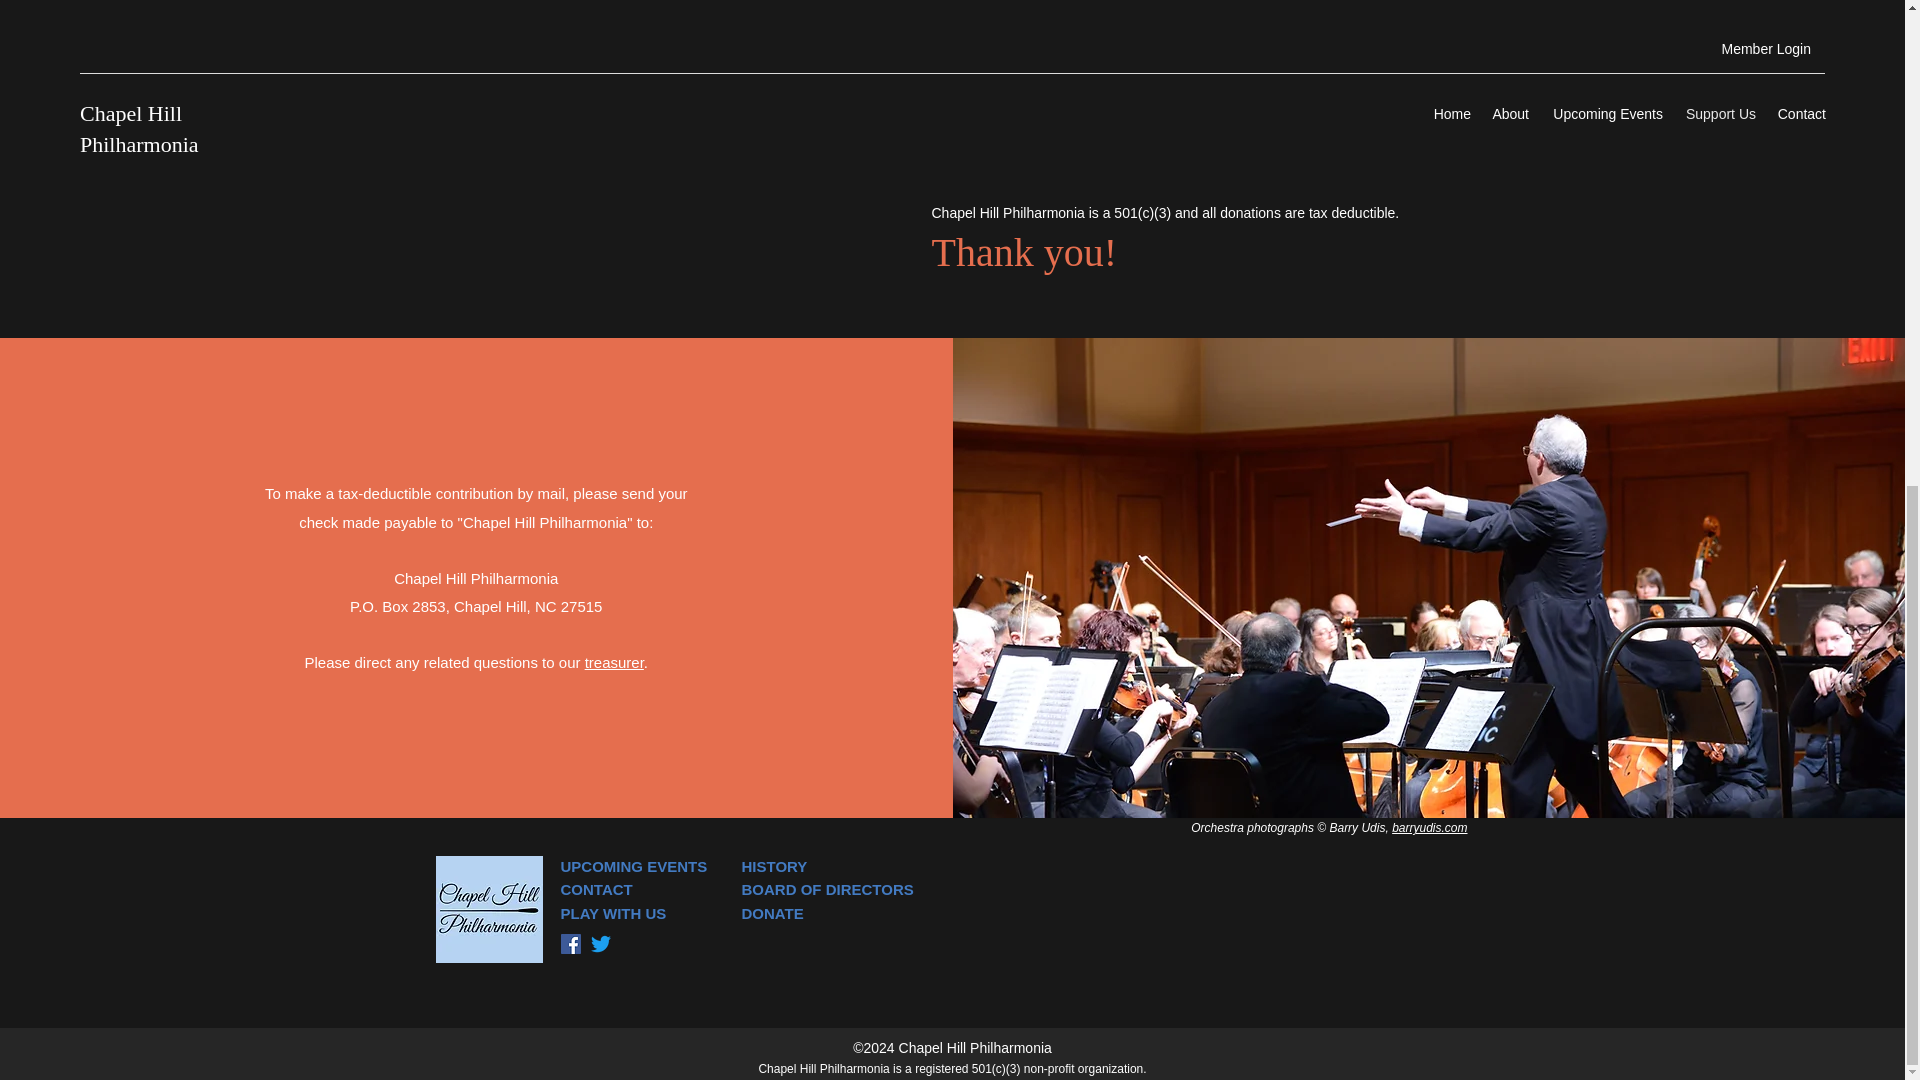  I want to click on UPCOMING EVENTS, so click(633, 866).